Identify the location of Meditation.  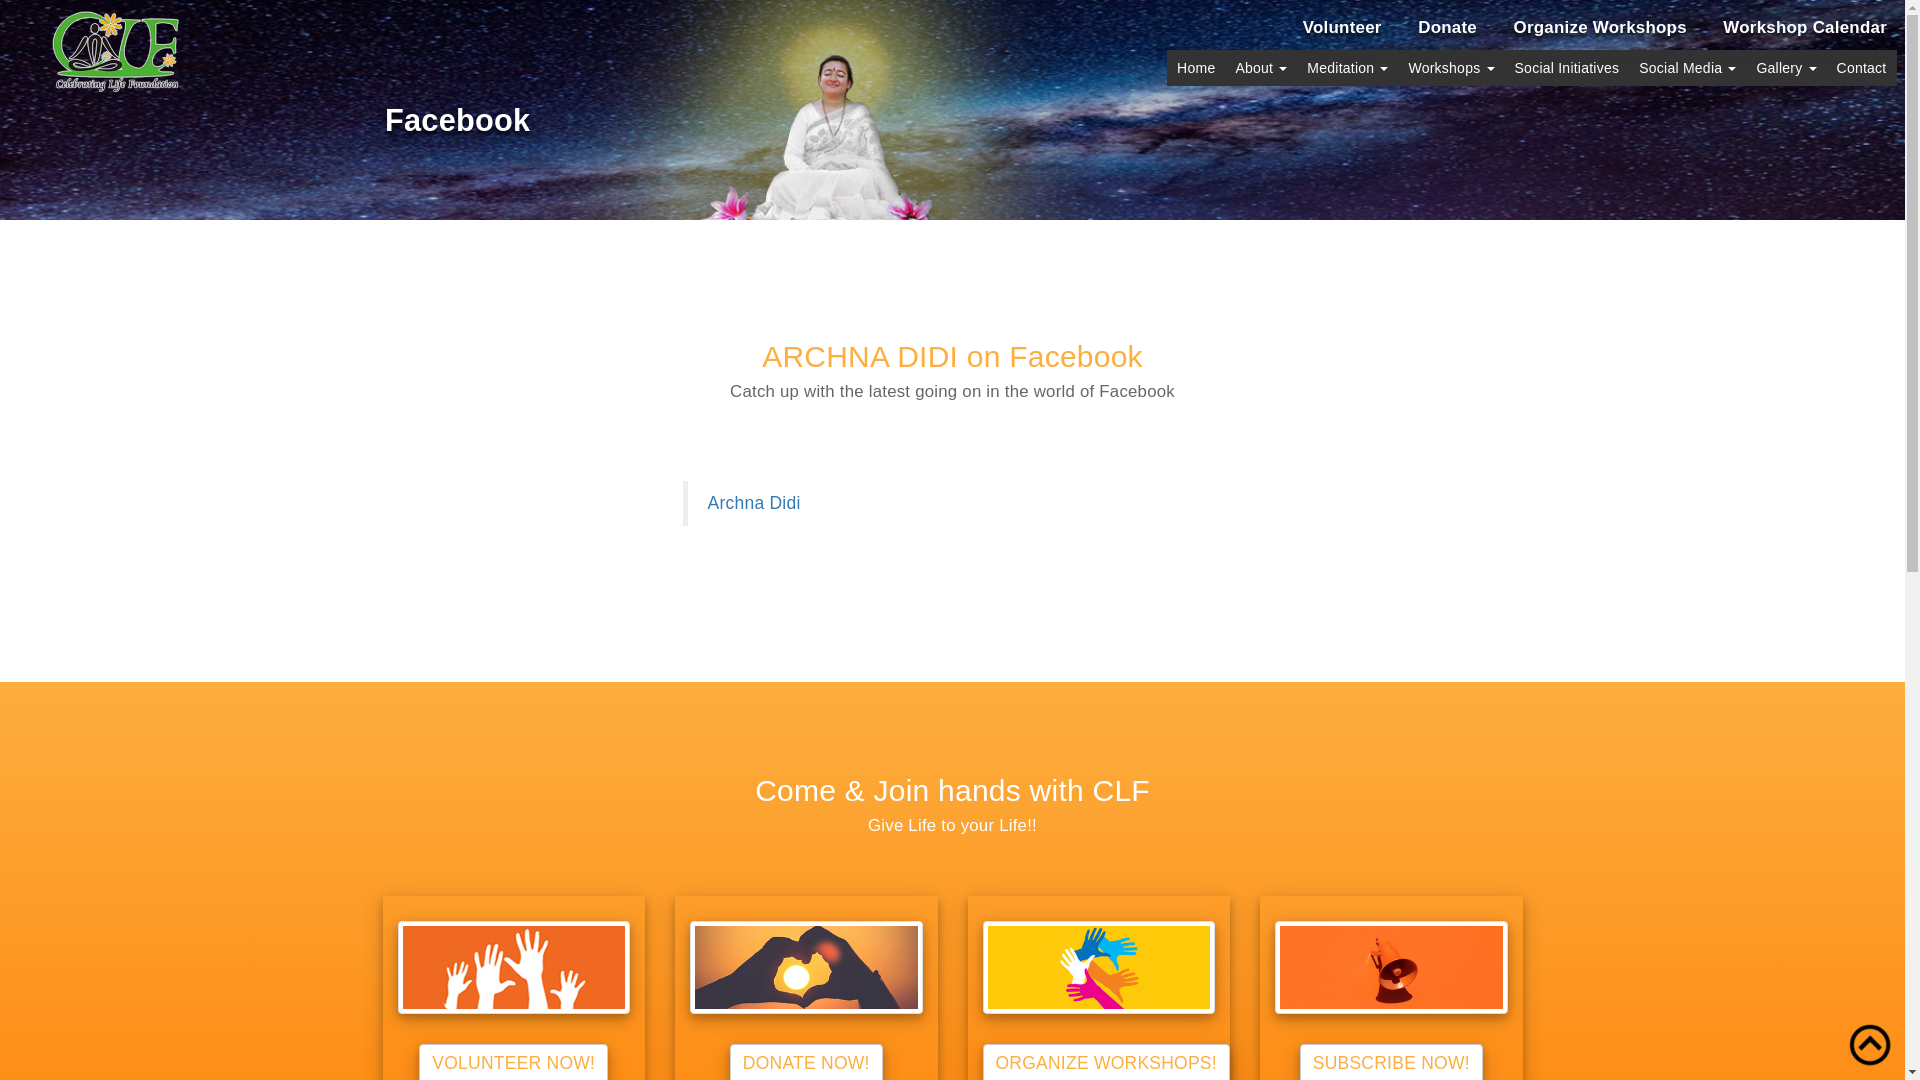
(1347, 68).